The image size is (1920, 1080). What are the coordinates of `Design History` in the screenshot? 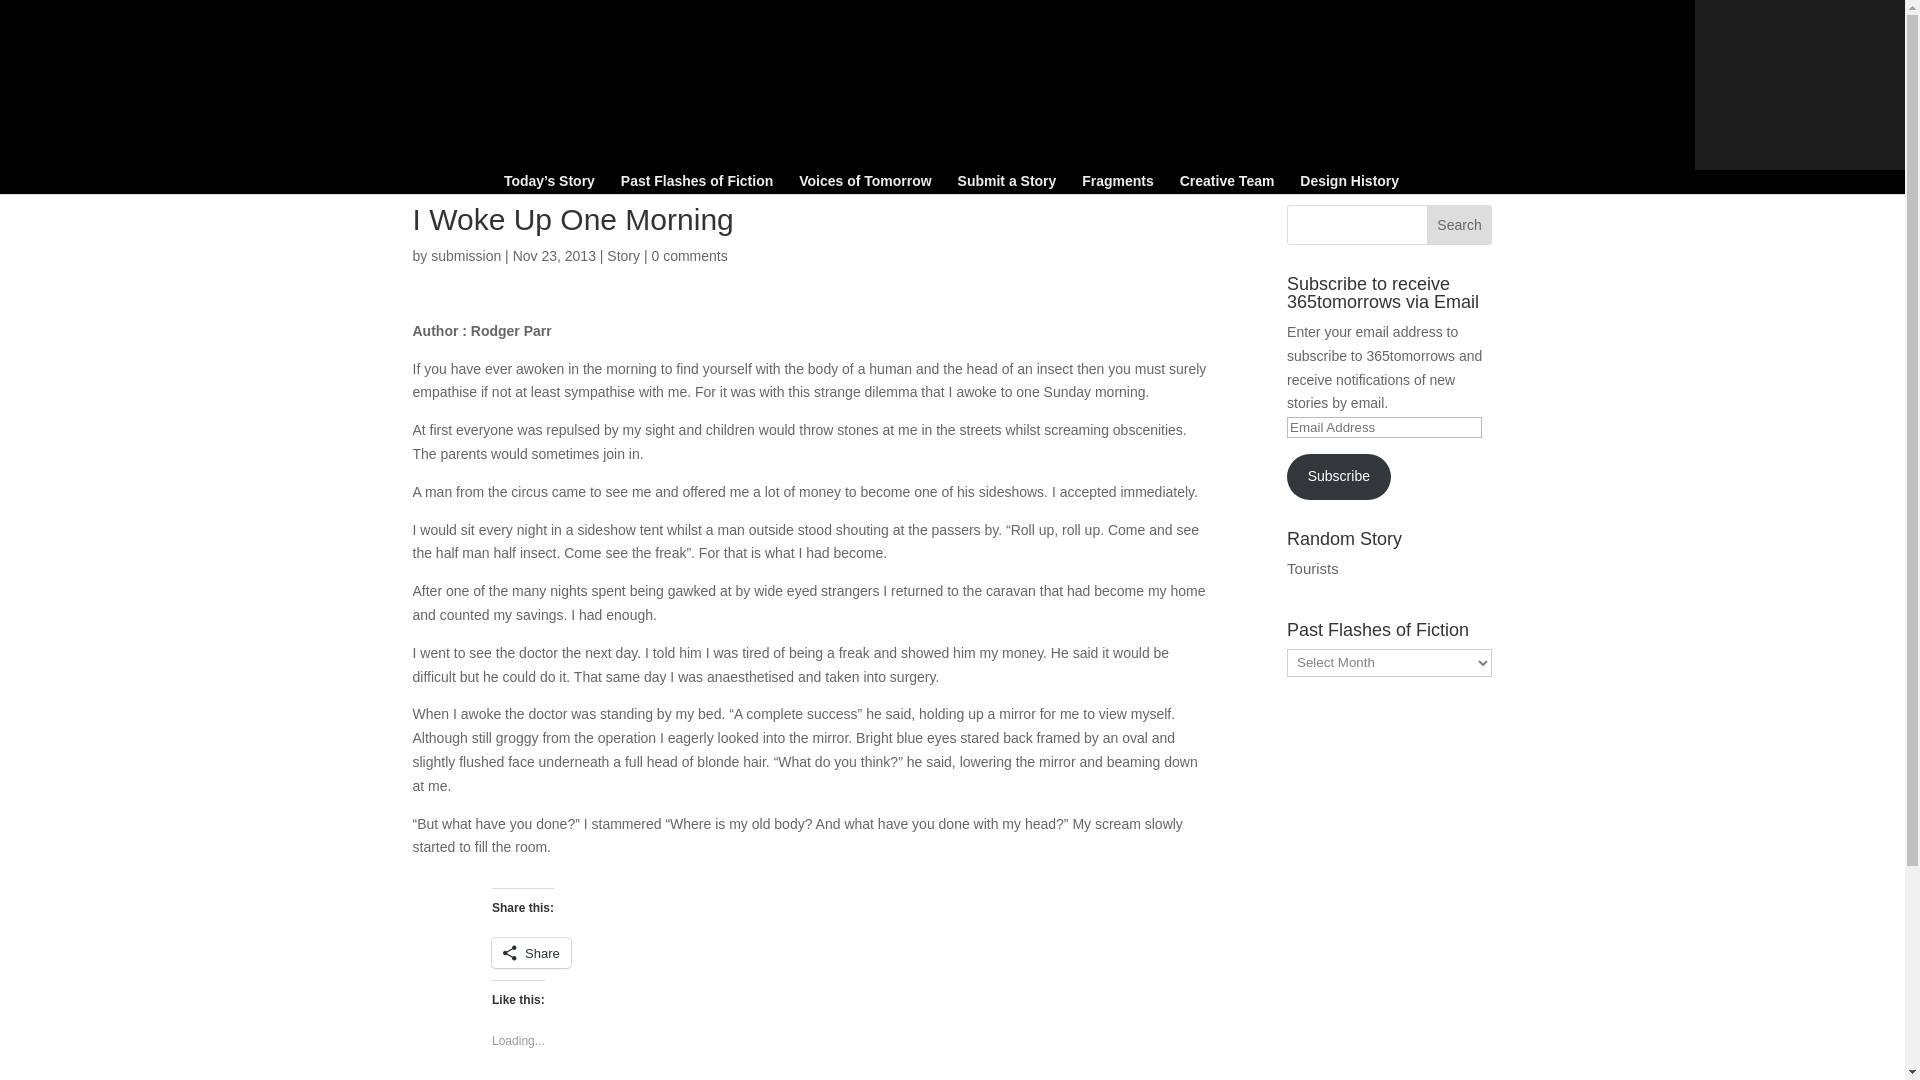 It's located at (1349, 184).